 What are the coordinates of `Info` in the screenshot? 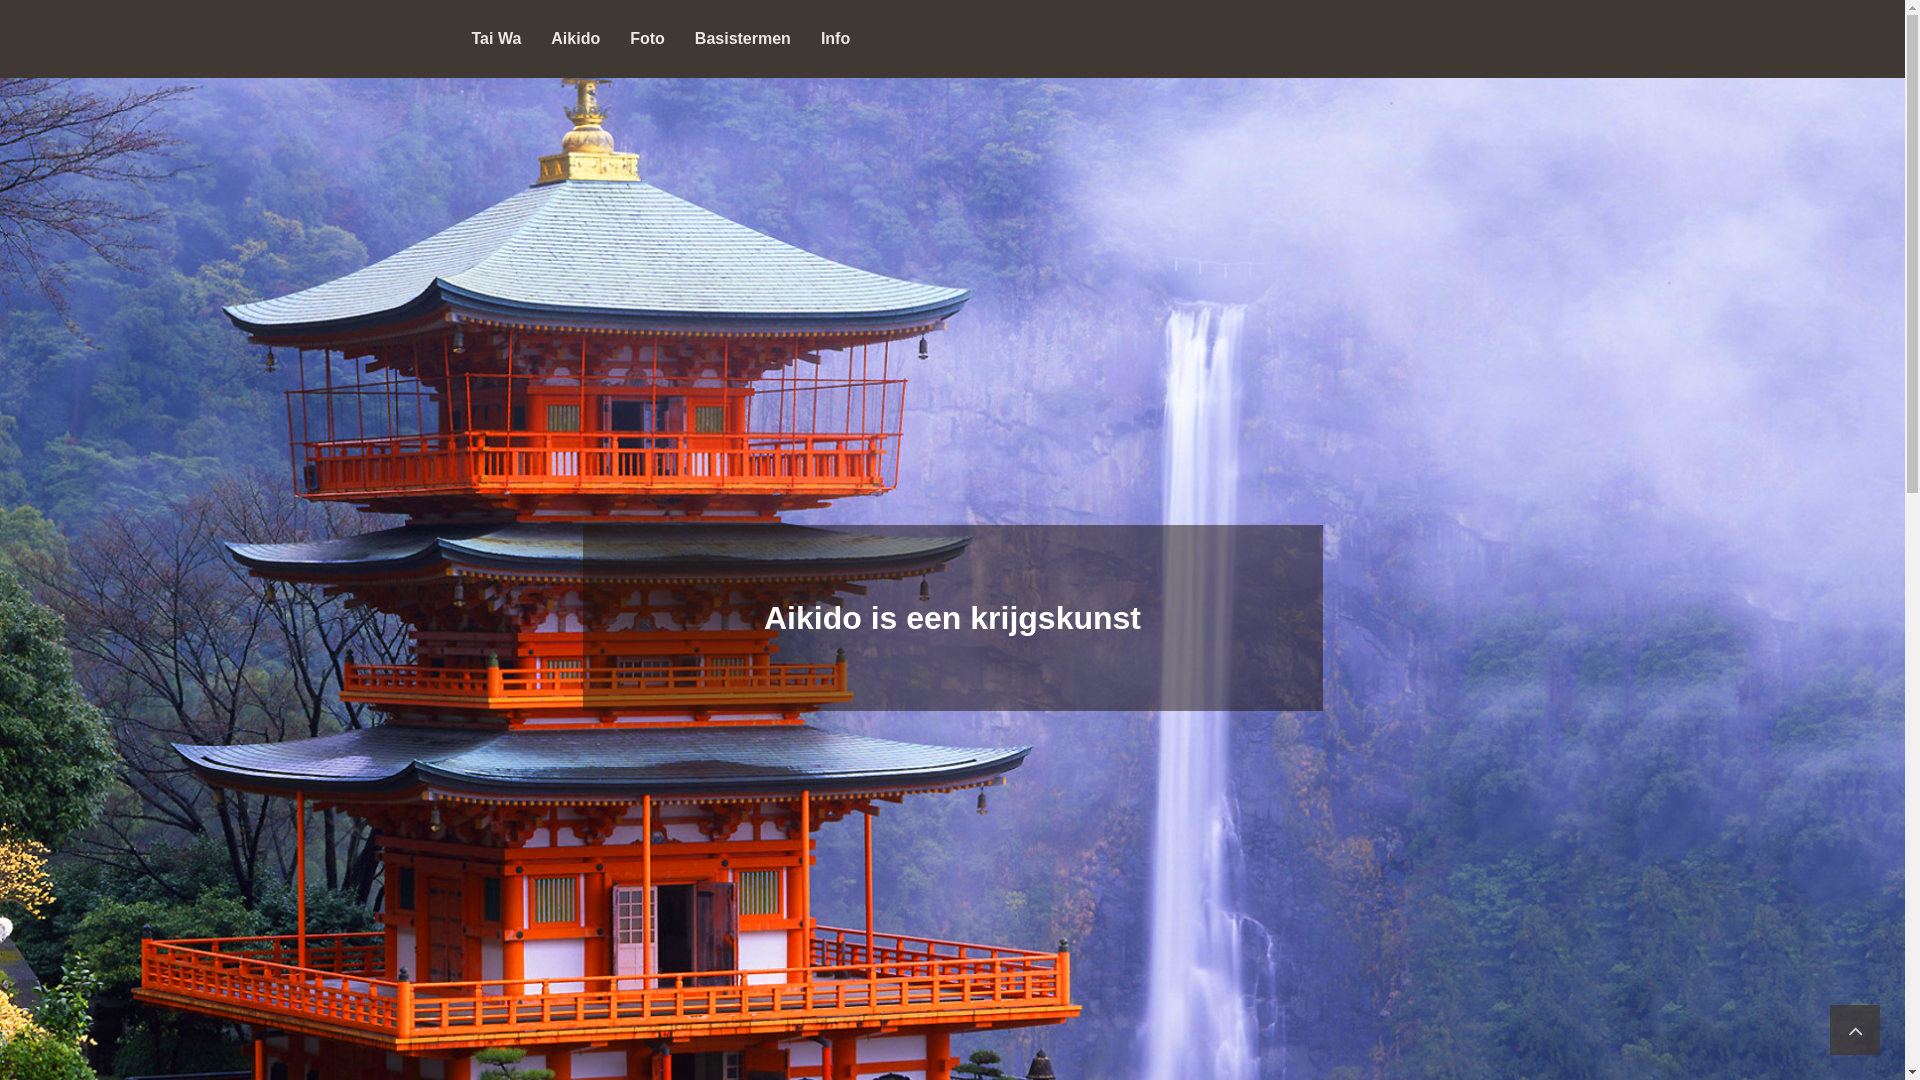 It's located at (836, 39).